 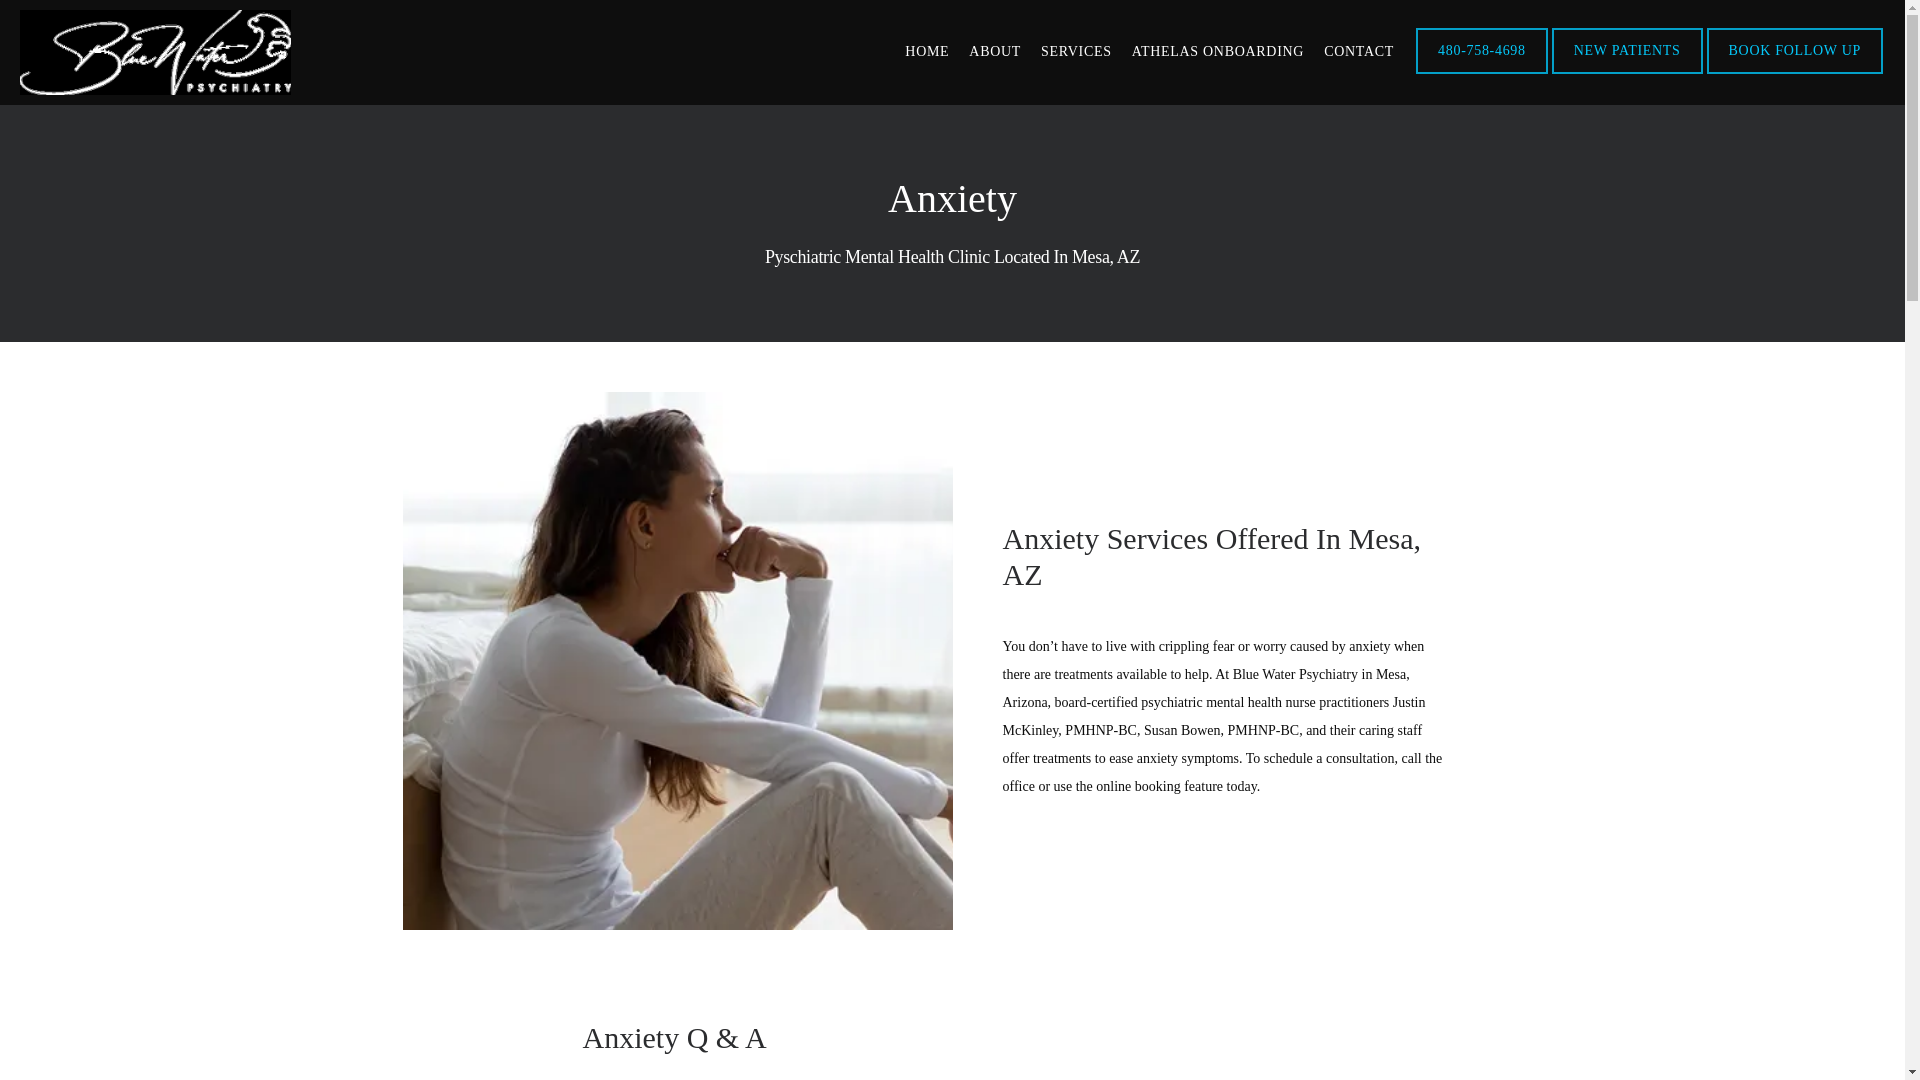 What do you see at coordinates (1358, 52) in the screenshot?
I see `CONTACT` at bounding box center [1358, 52].